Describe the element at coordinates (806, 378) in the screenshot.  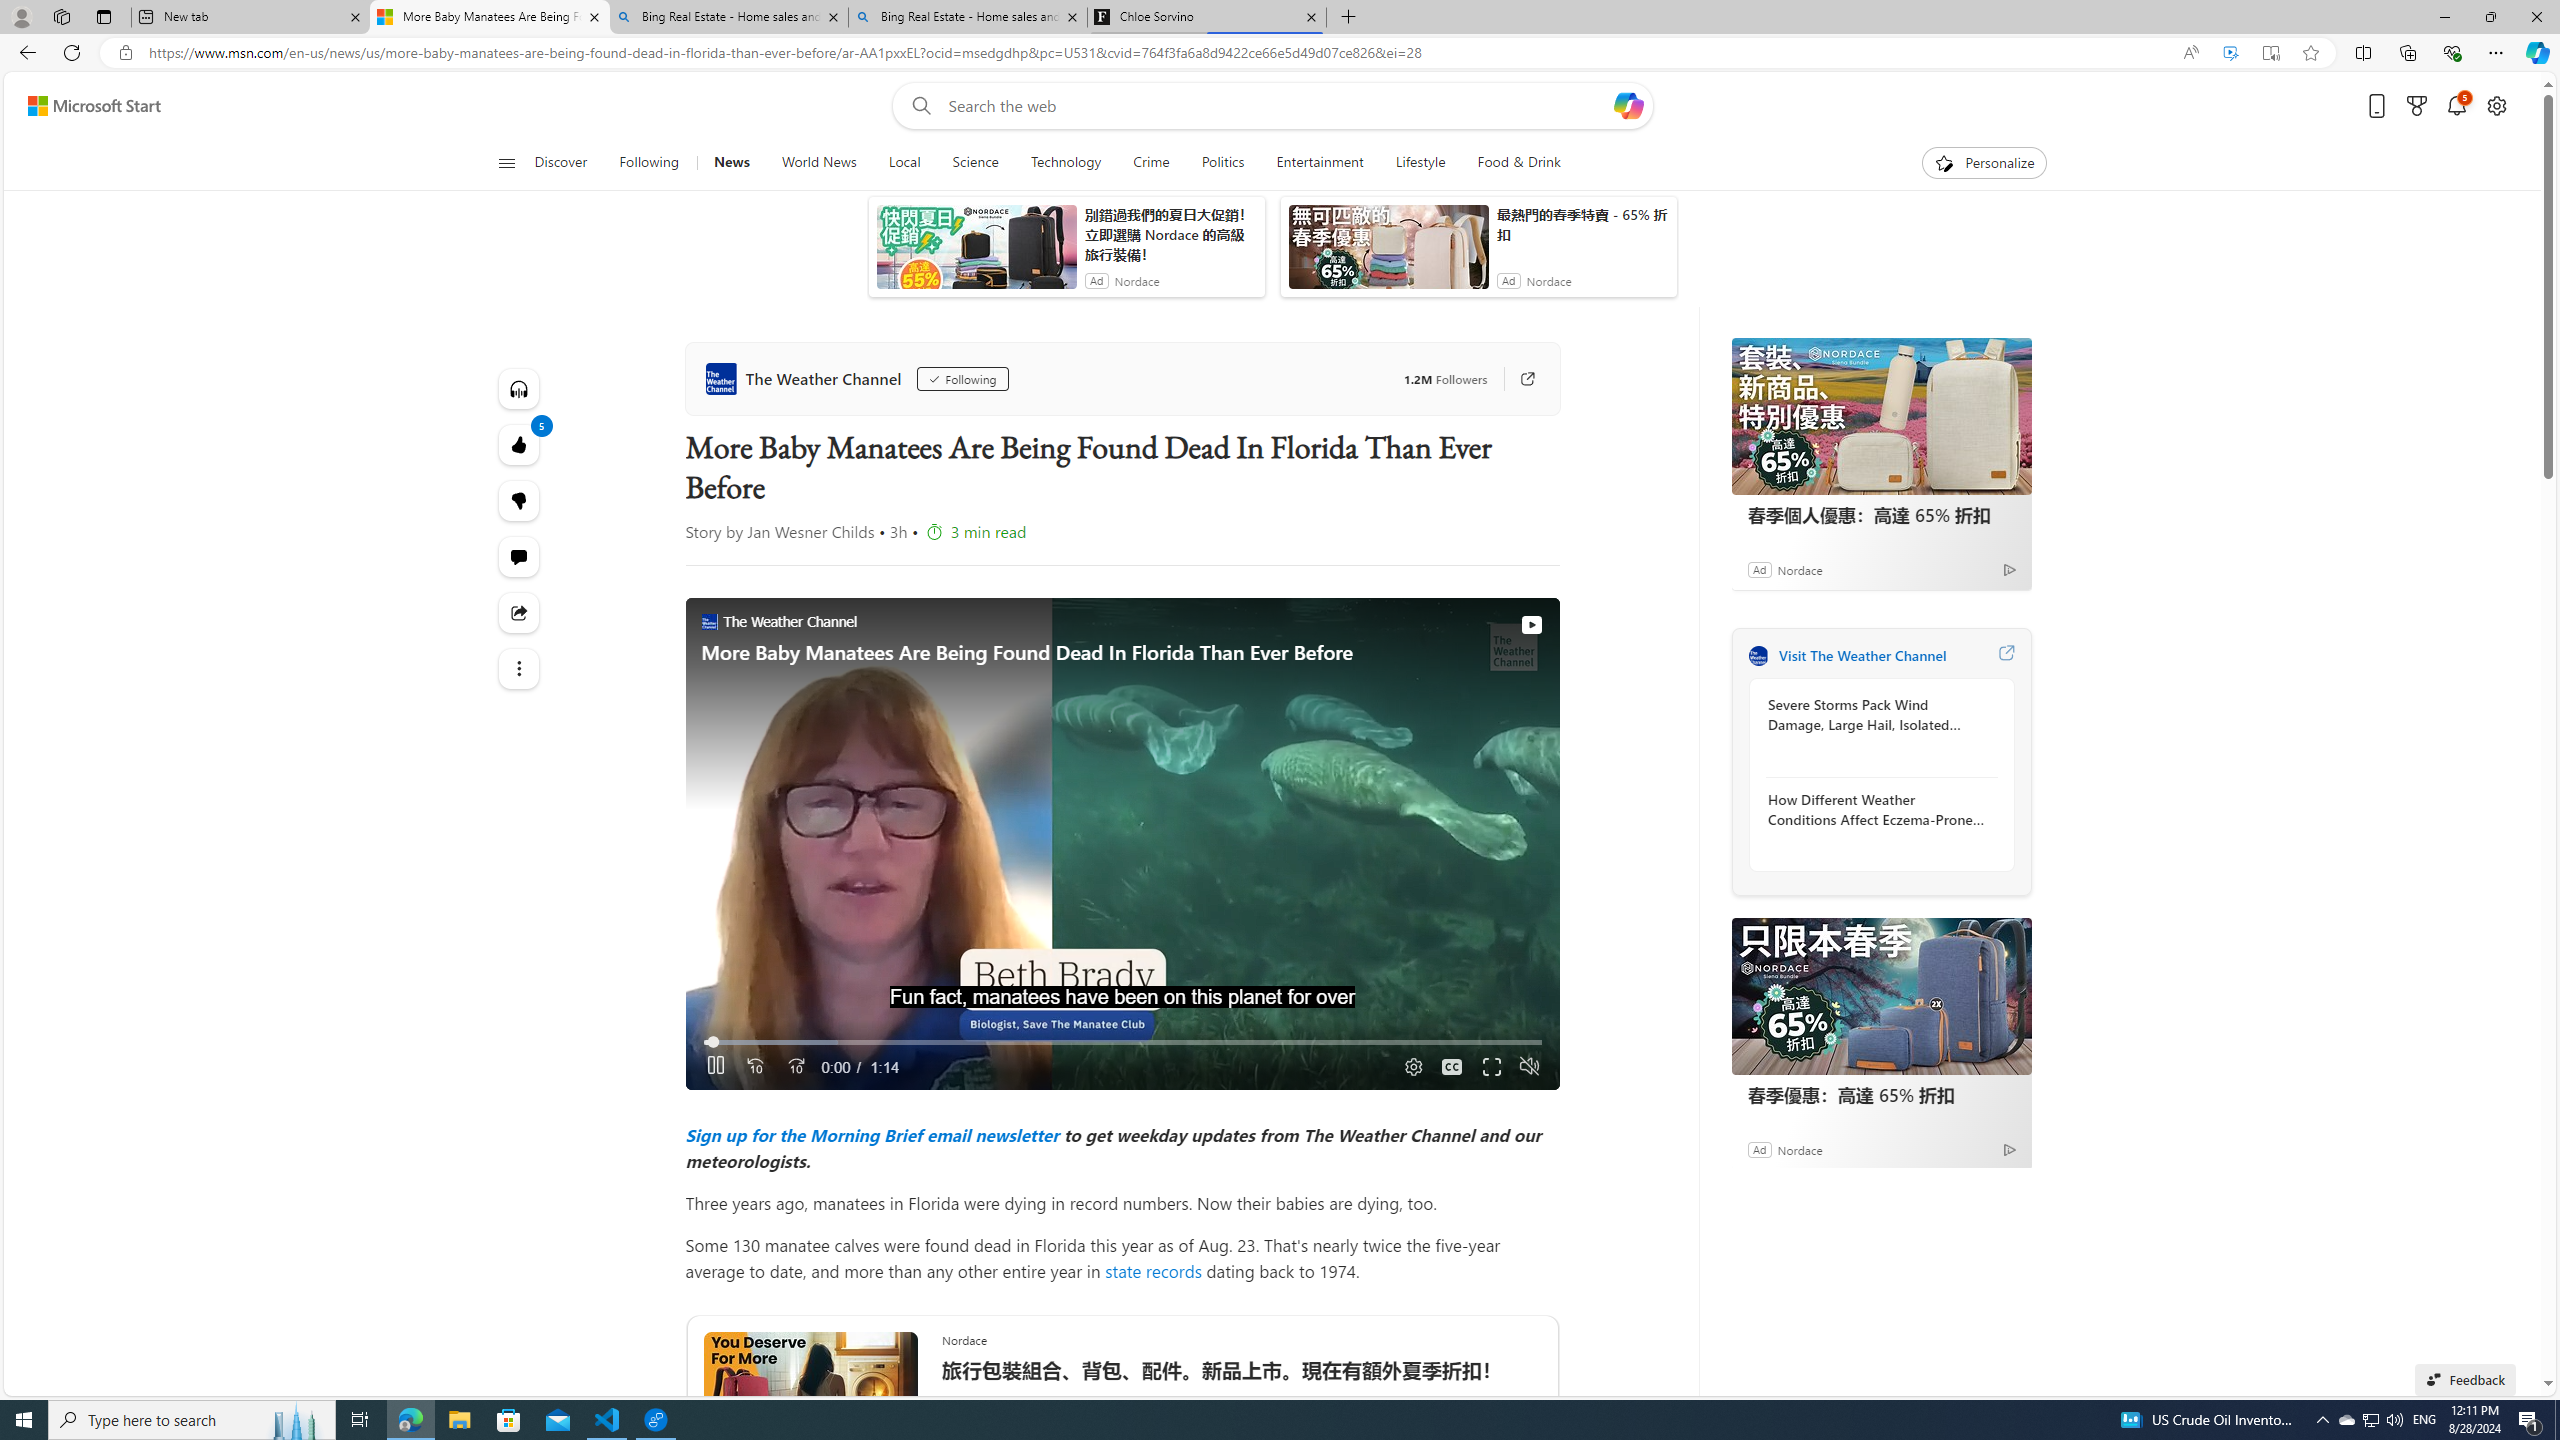
I see `The Weather Channel` at that location.